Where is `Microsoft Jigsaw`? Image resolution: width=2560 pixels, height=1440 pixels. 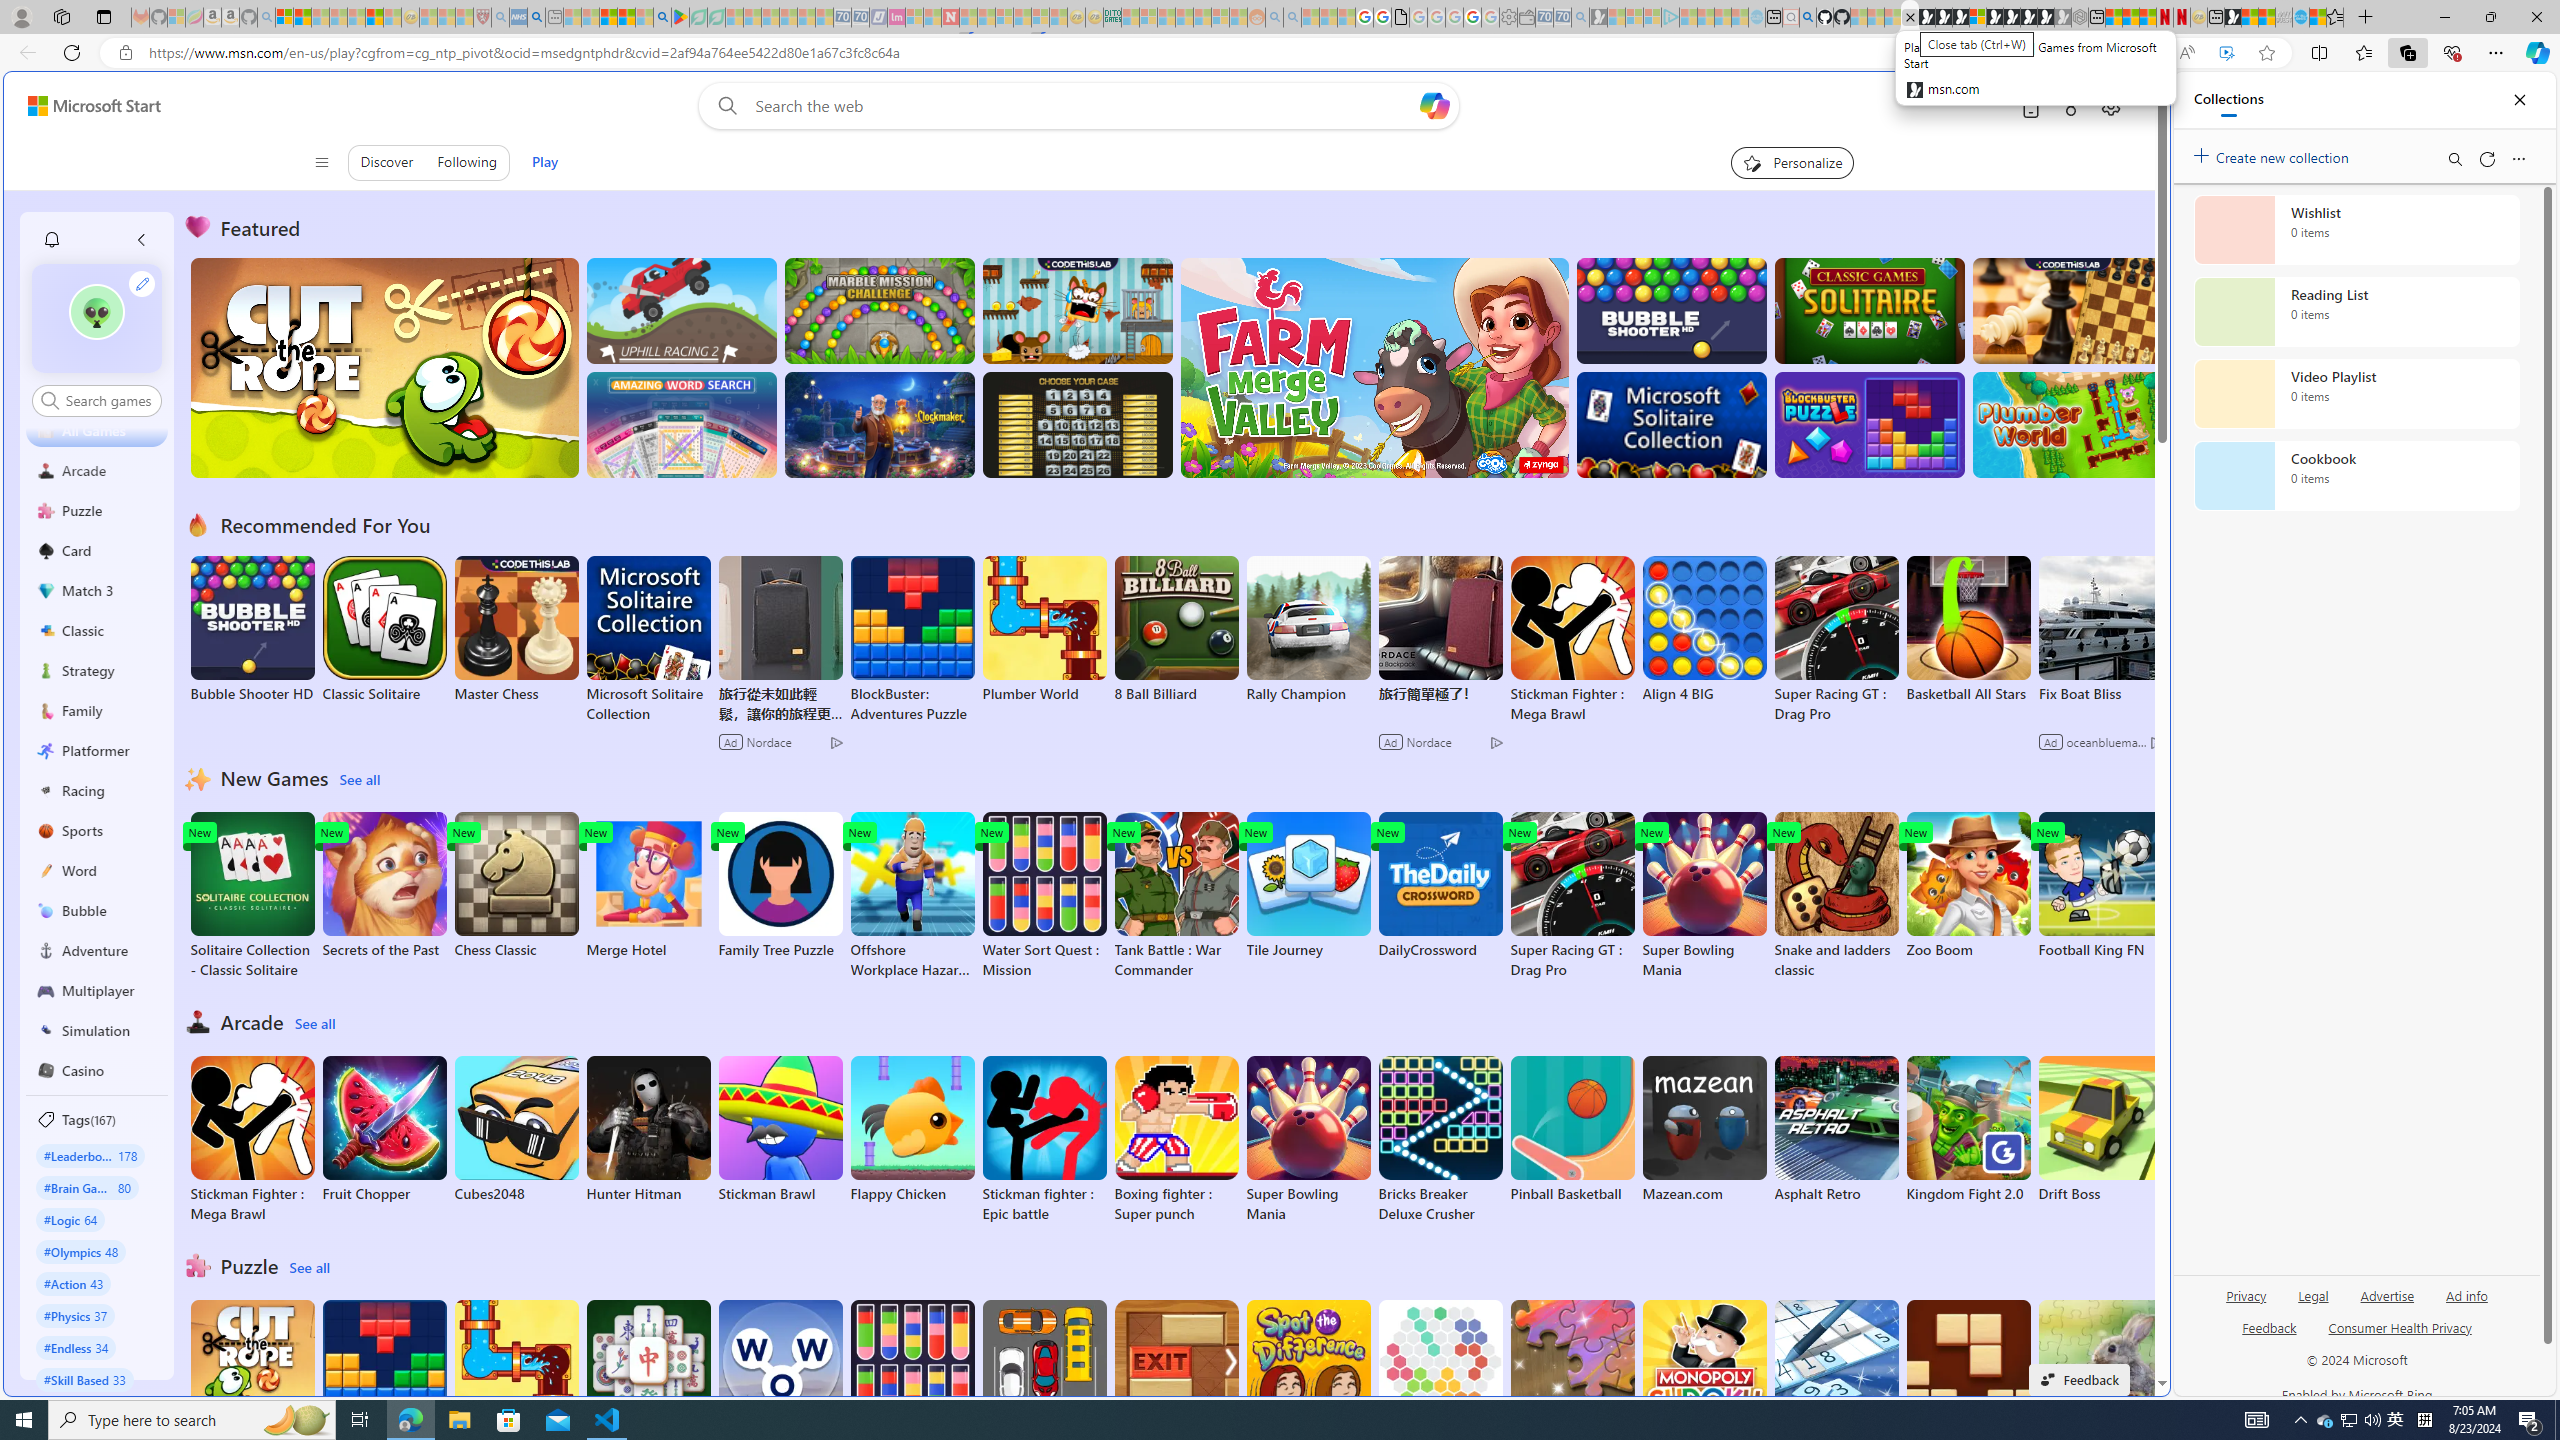
Microsoft Jigsaw is located at coordinates (1572, 1374).